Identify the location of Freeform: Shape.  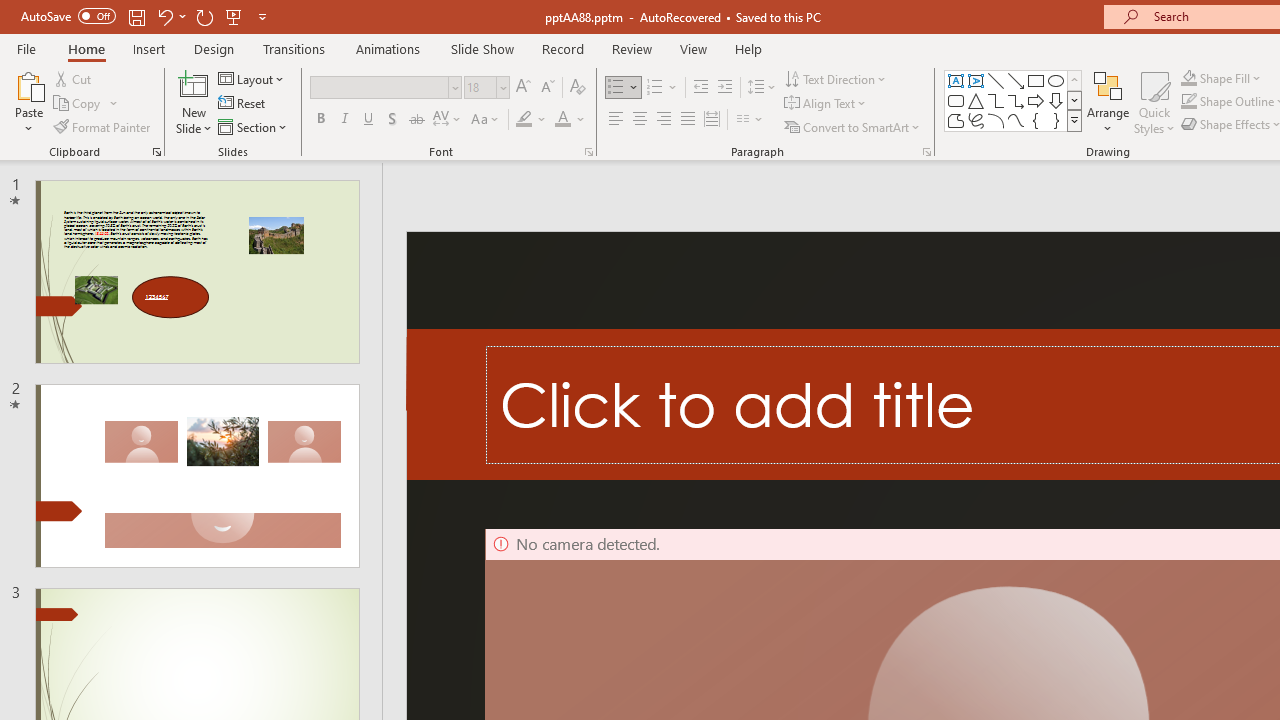
(956, 120).